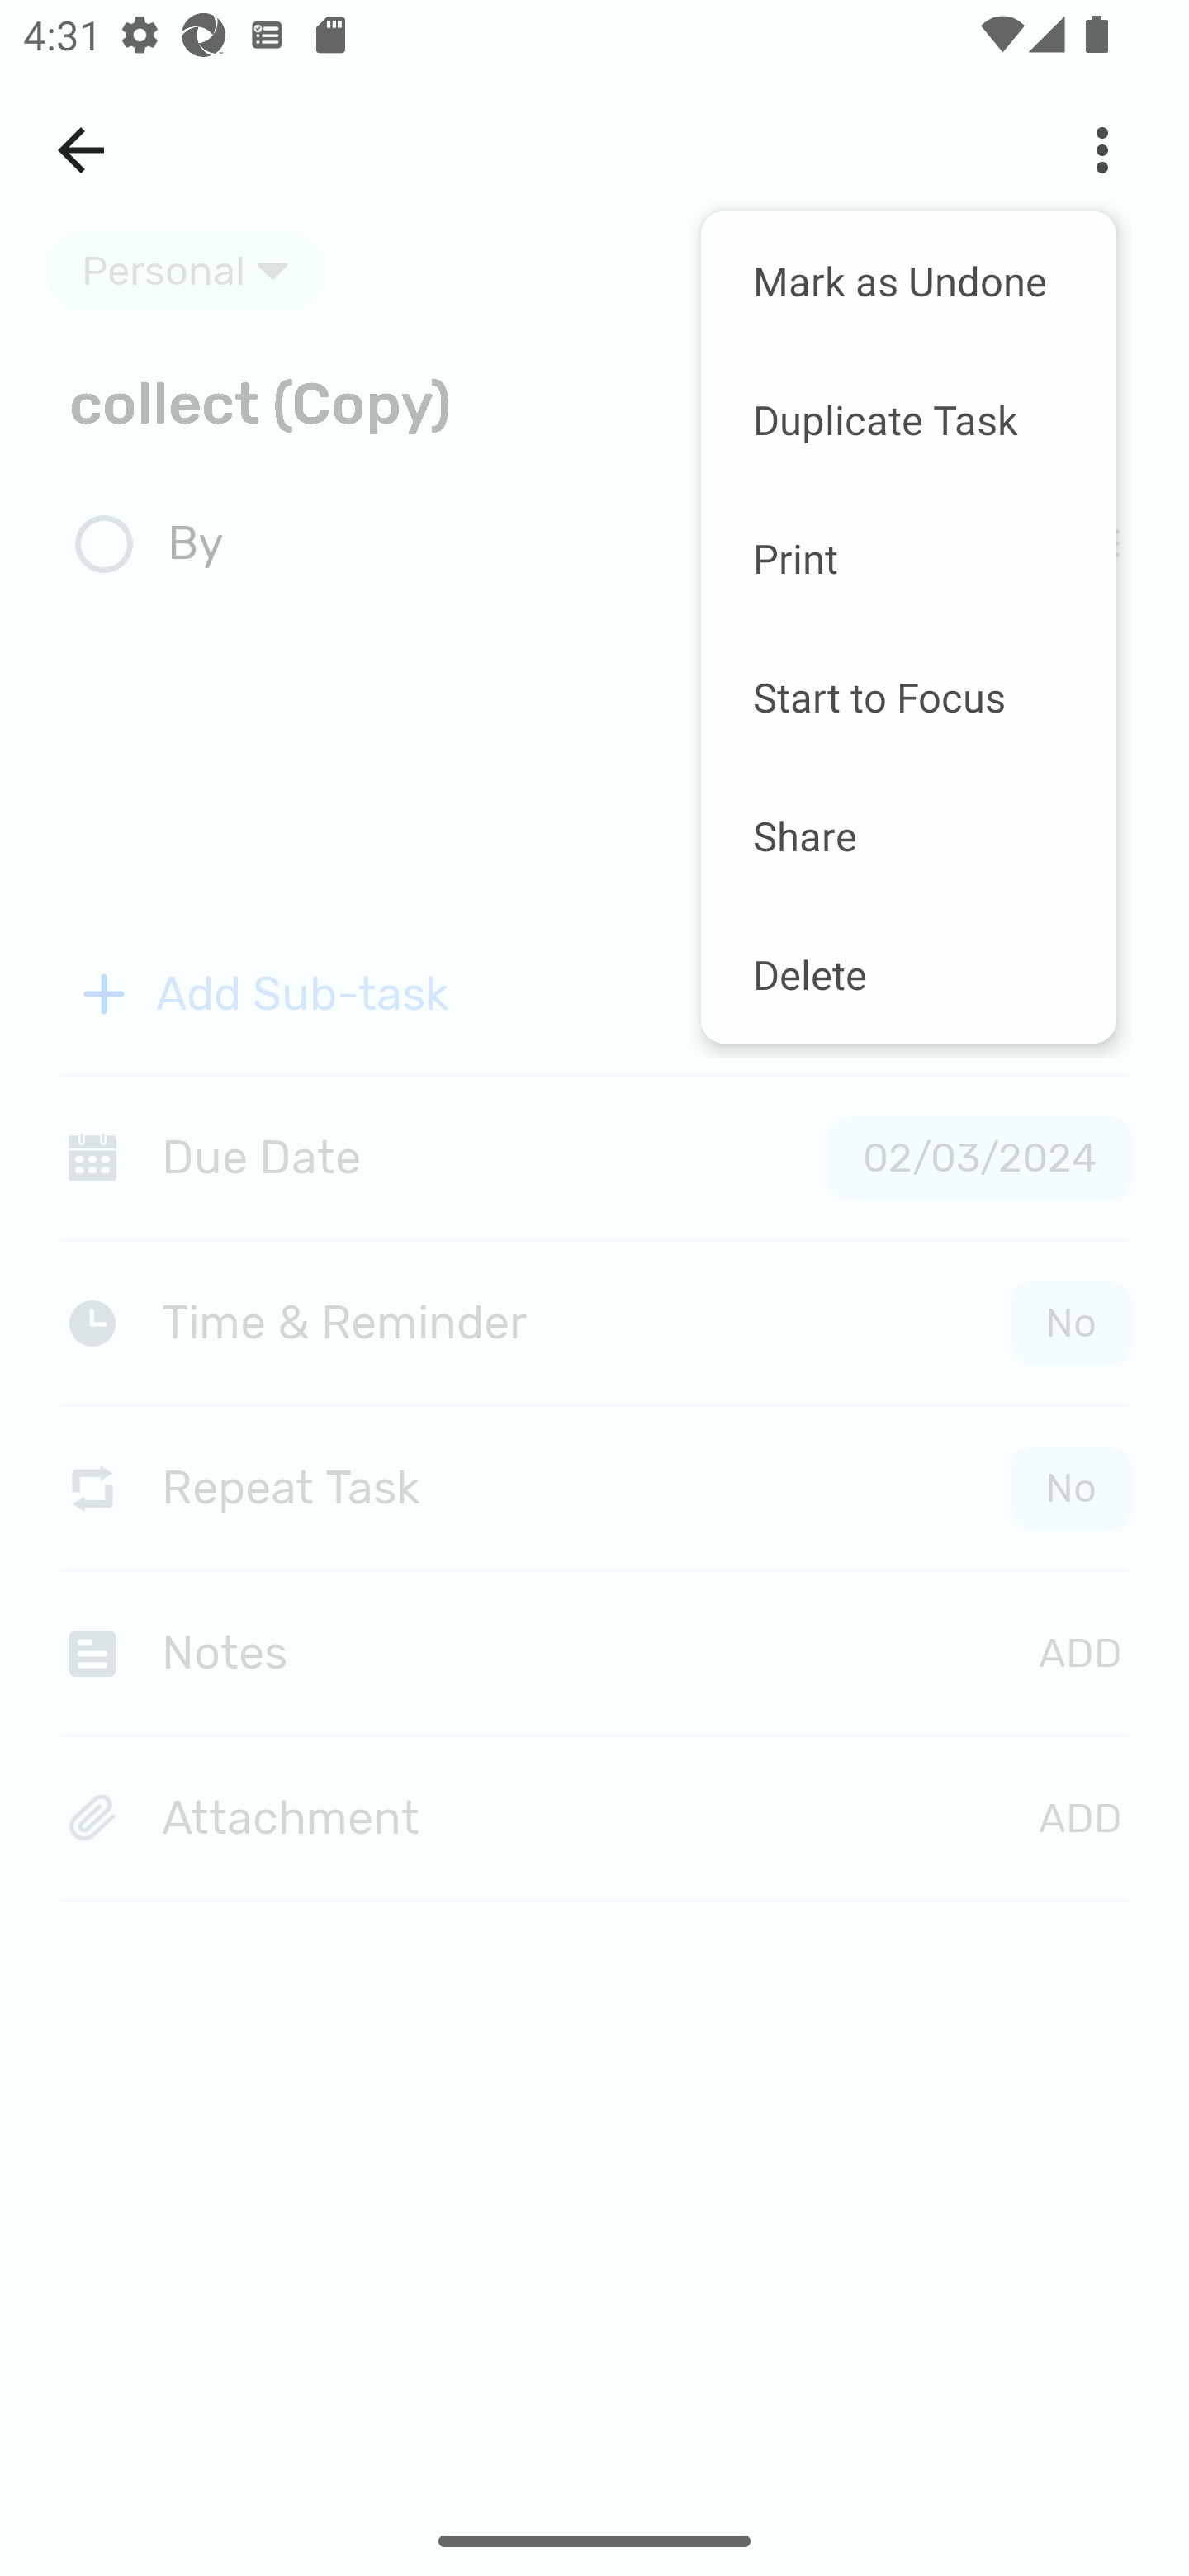 This screenshot has width=1189, height=2576. I want to click on Print, so click(908, 558).